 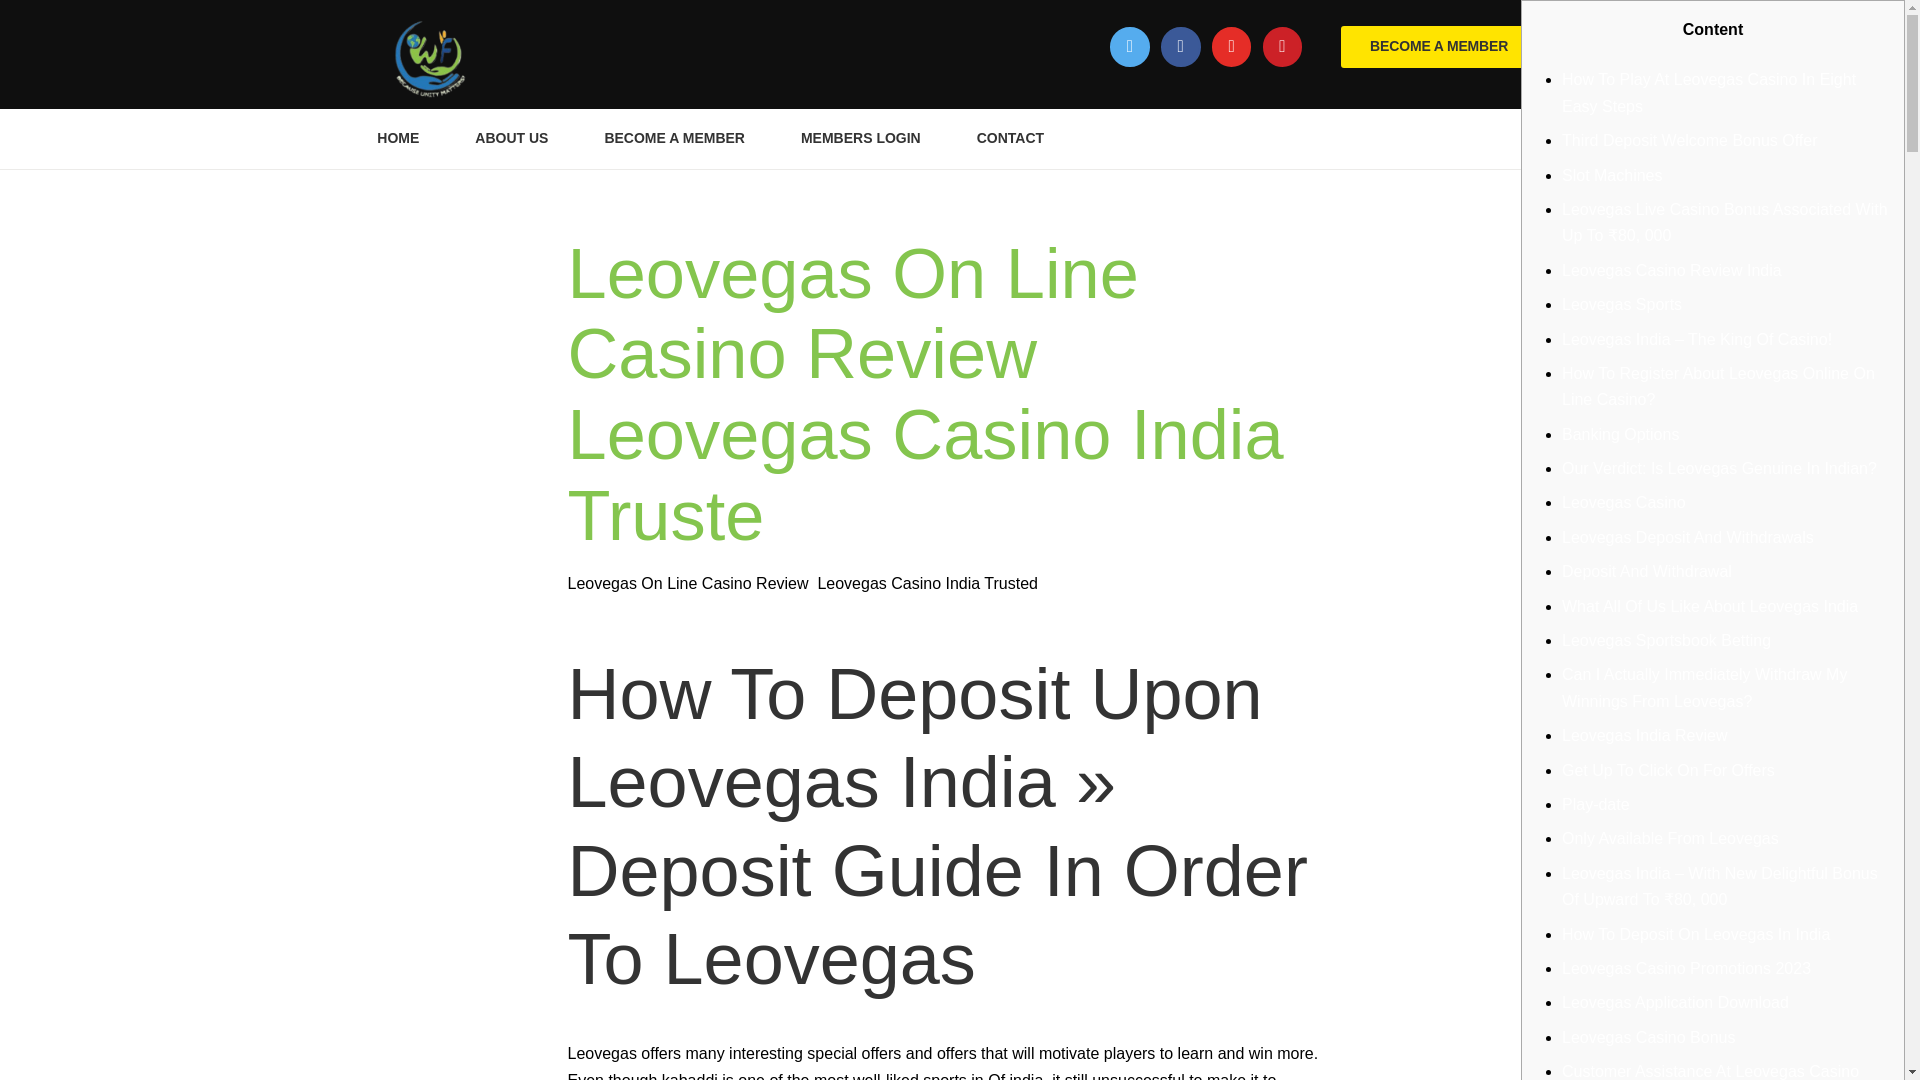 What do you see at coordinates (1620, 434) in the screenshot?
I see `Banking Options` at bounding box center [1620, 434].